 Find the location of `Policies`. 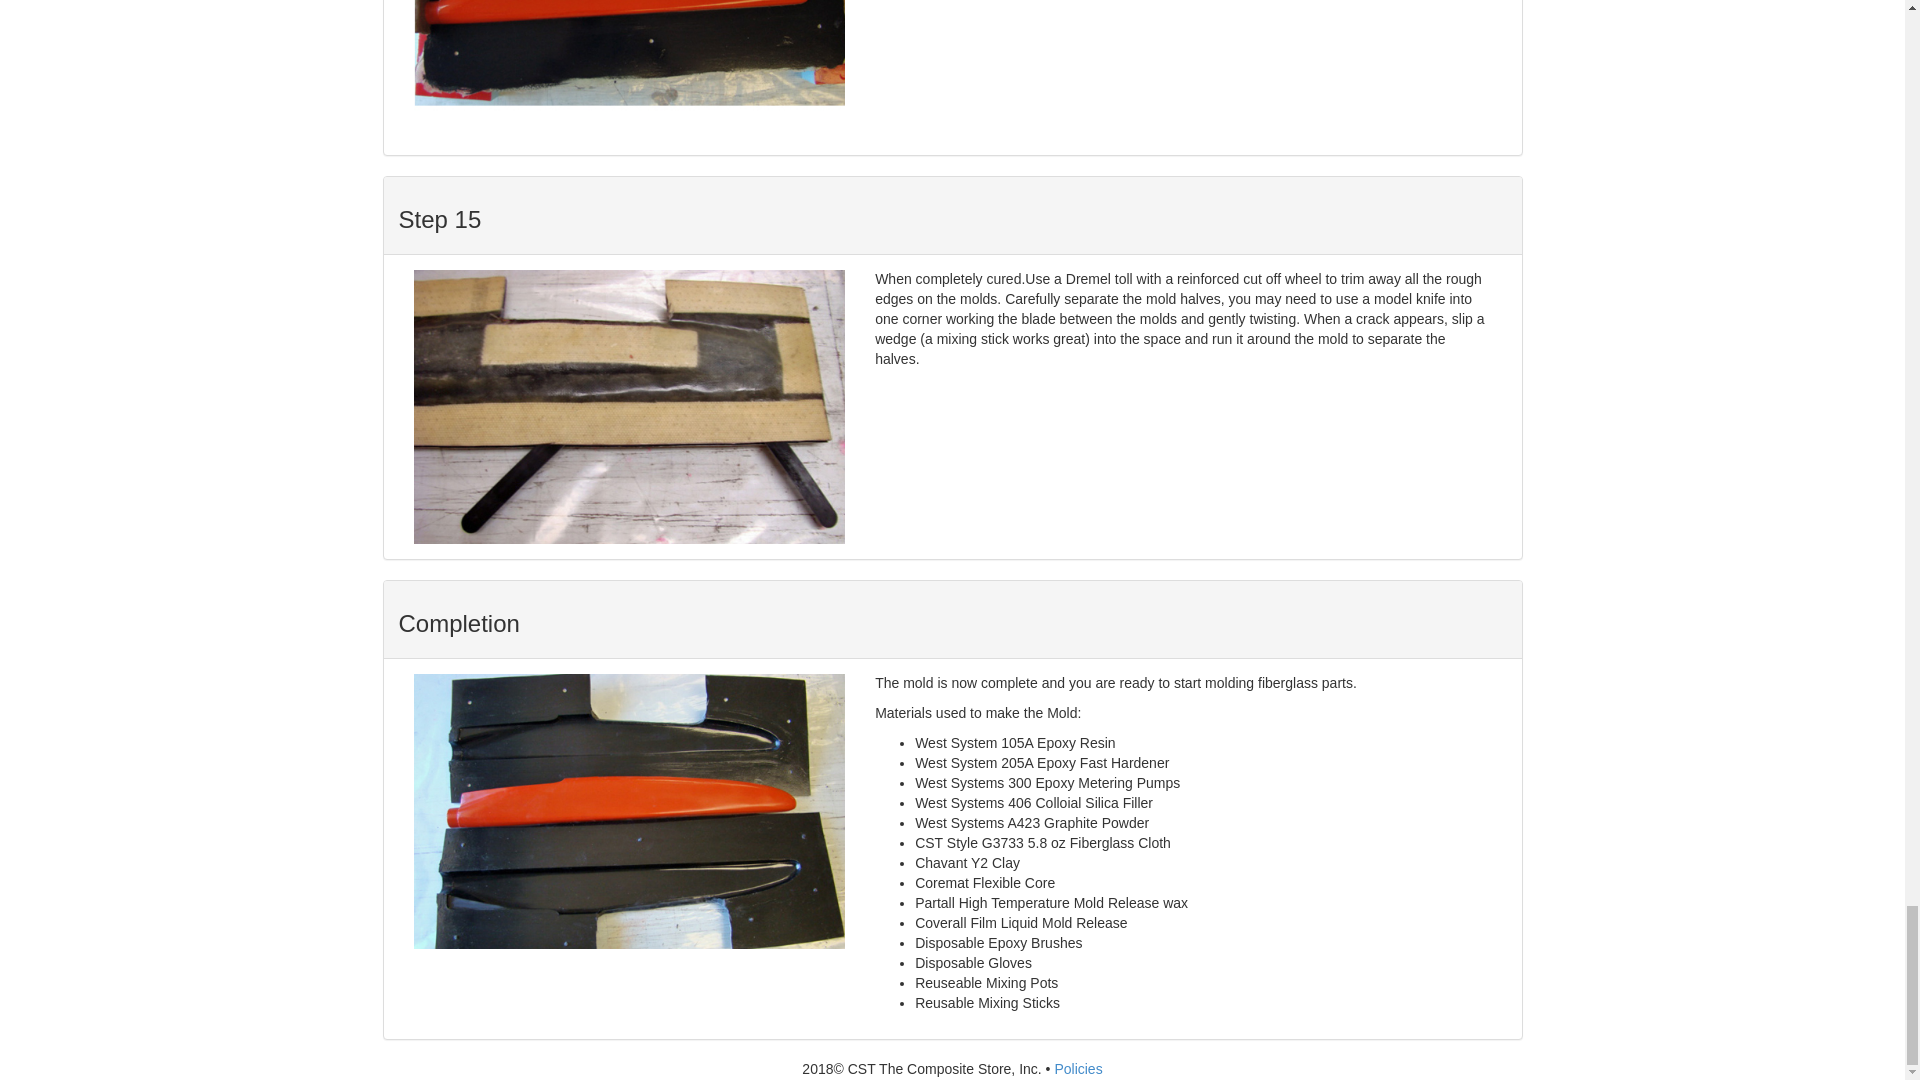

Policies is located at coordinates (1078, 1068).